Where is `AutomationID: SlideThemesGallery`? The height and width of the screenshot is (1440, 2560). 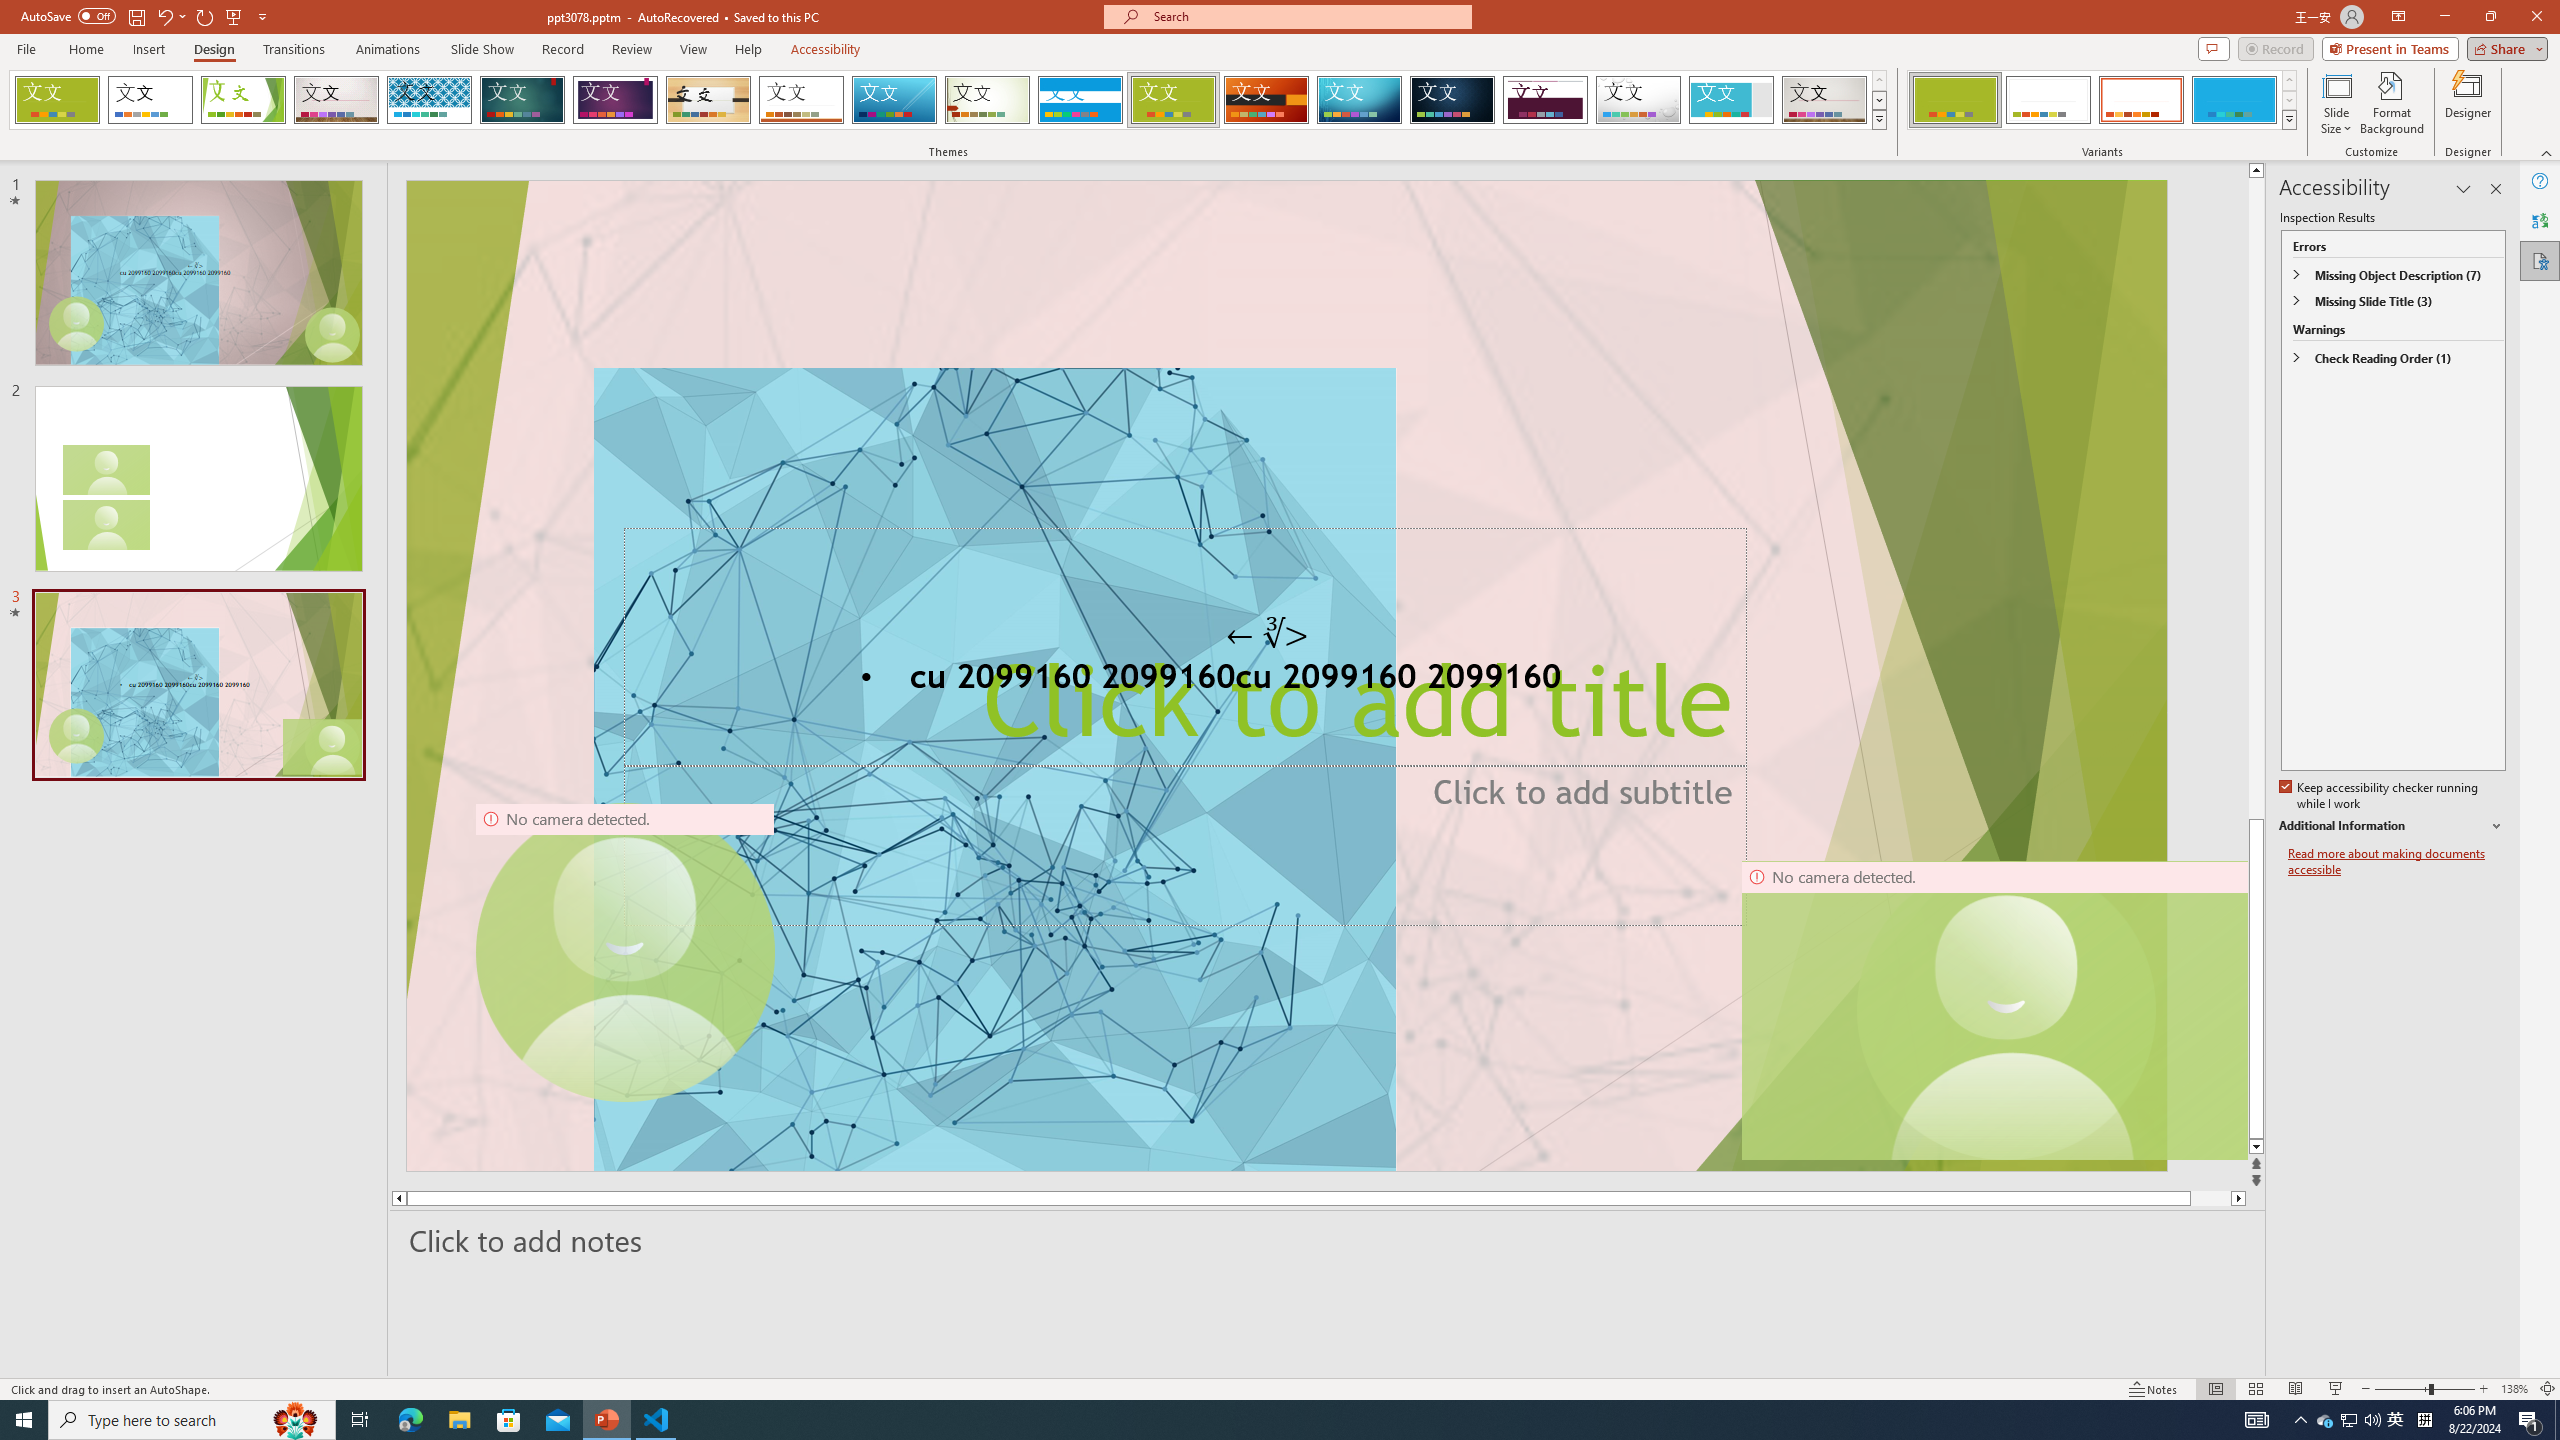 AutomationID: SlideThemesGallery is located at coordinates (948, 100).